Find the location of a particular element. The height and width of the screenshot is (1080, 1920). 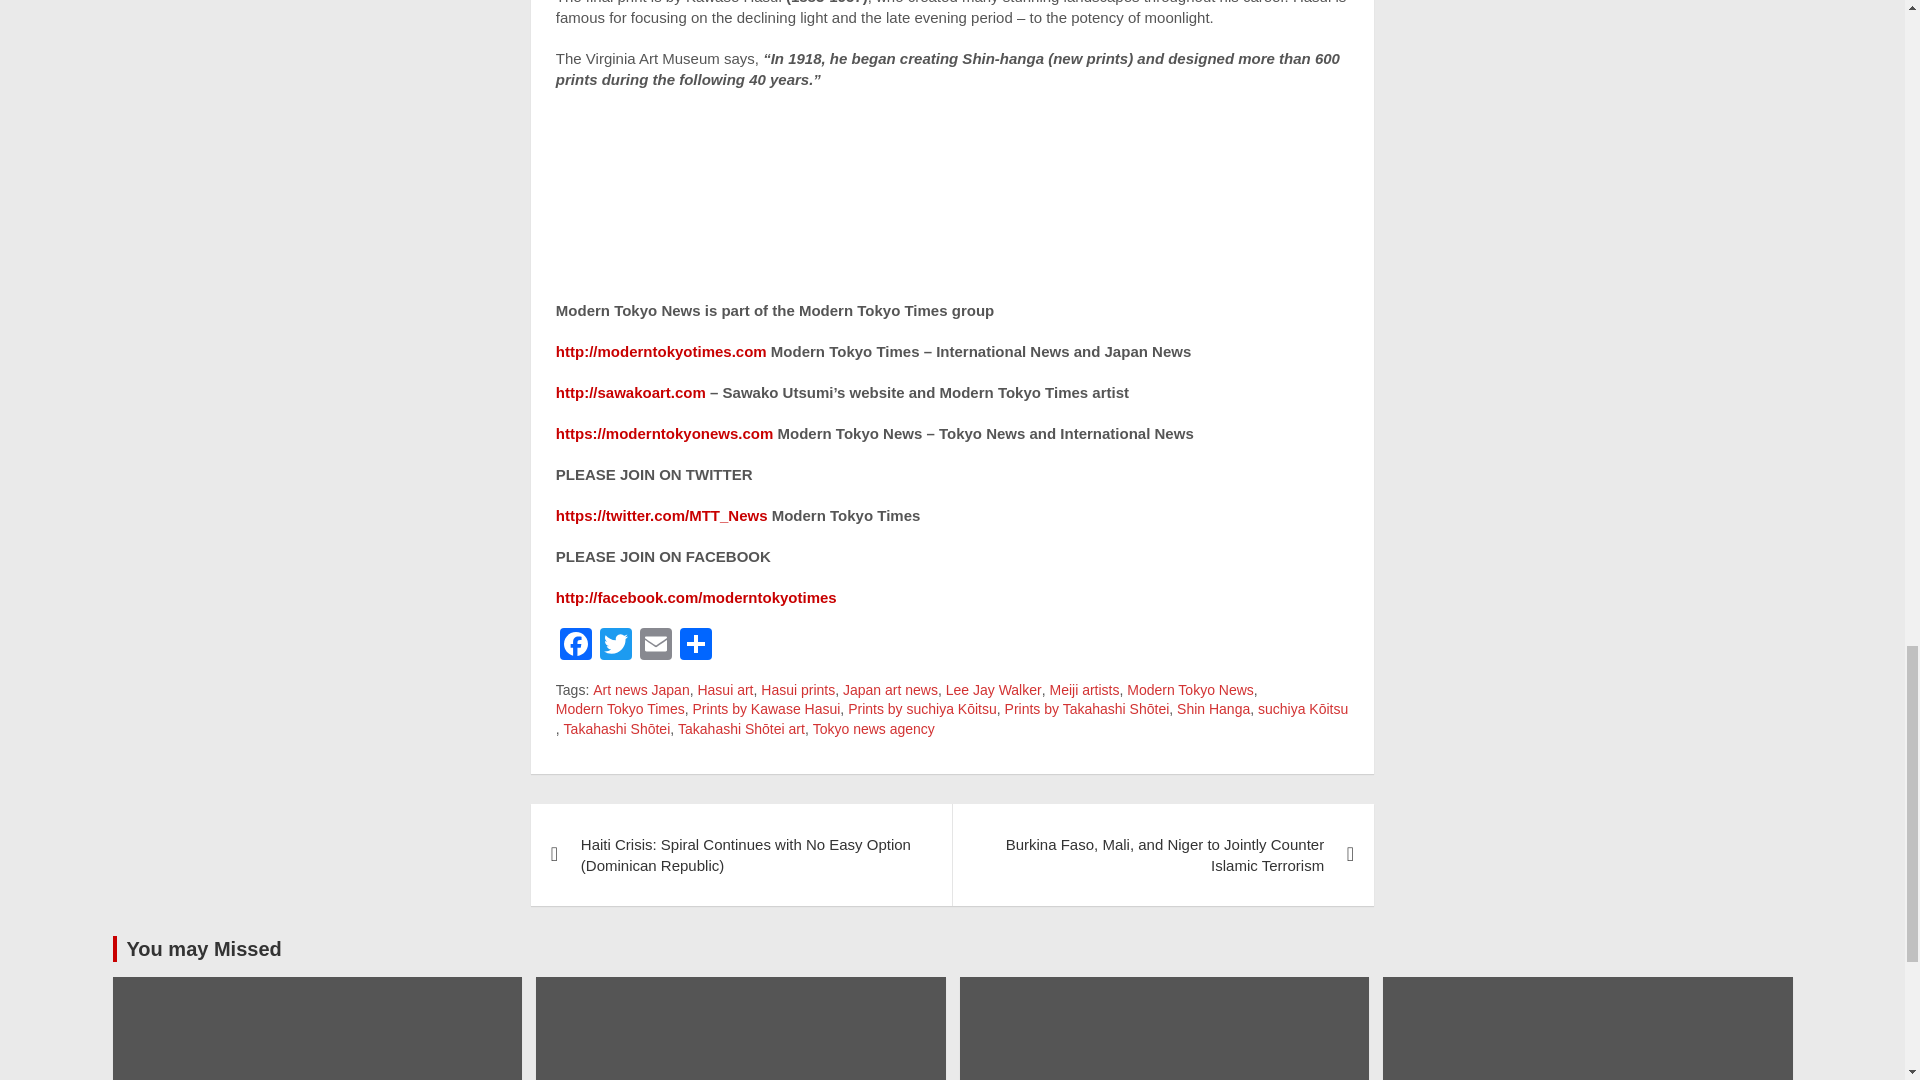

Japan art news is located at coordinates (890, 690).